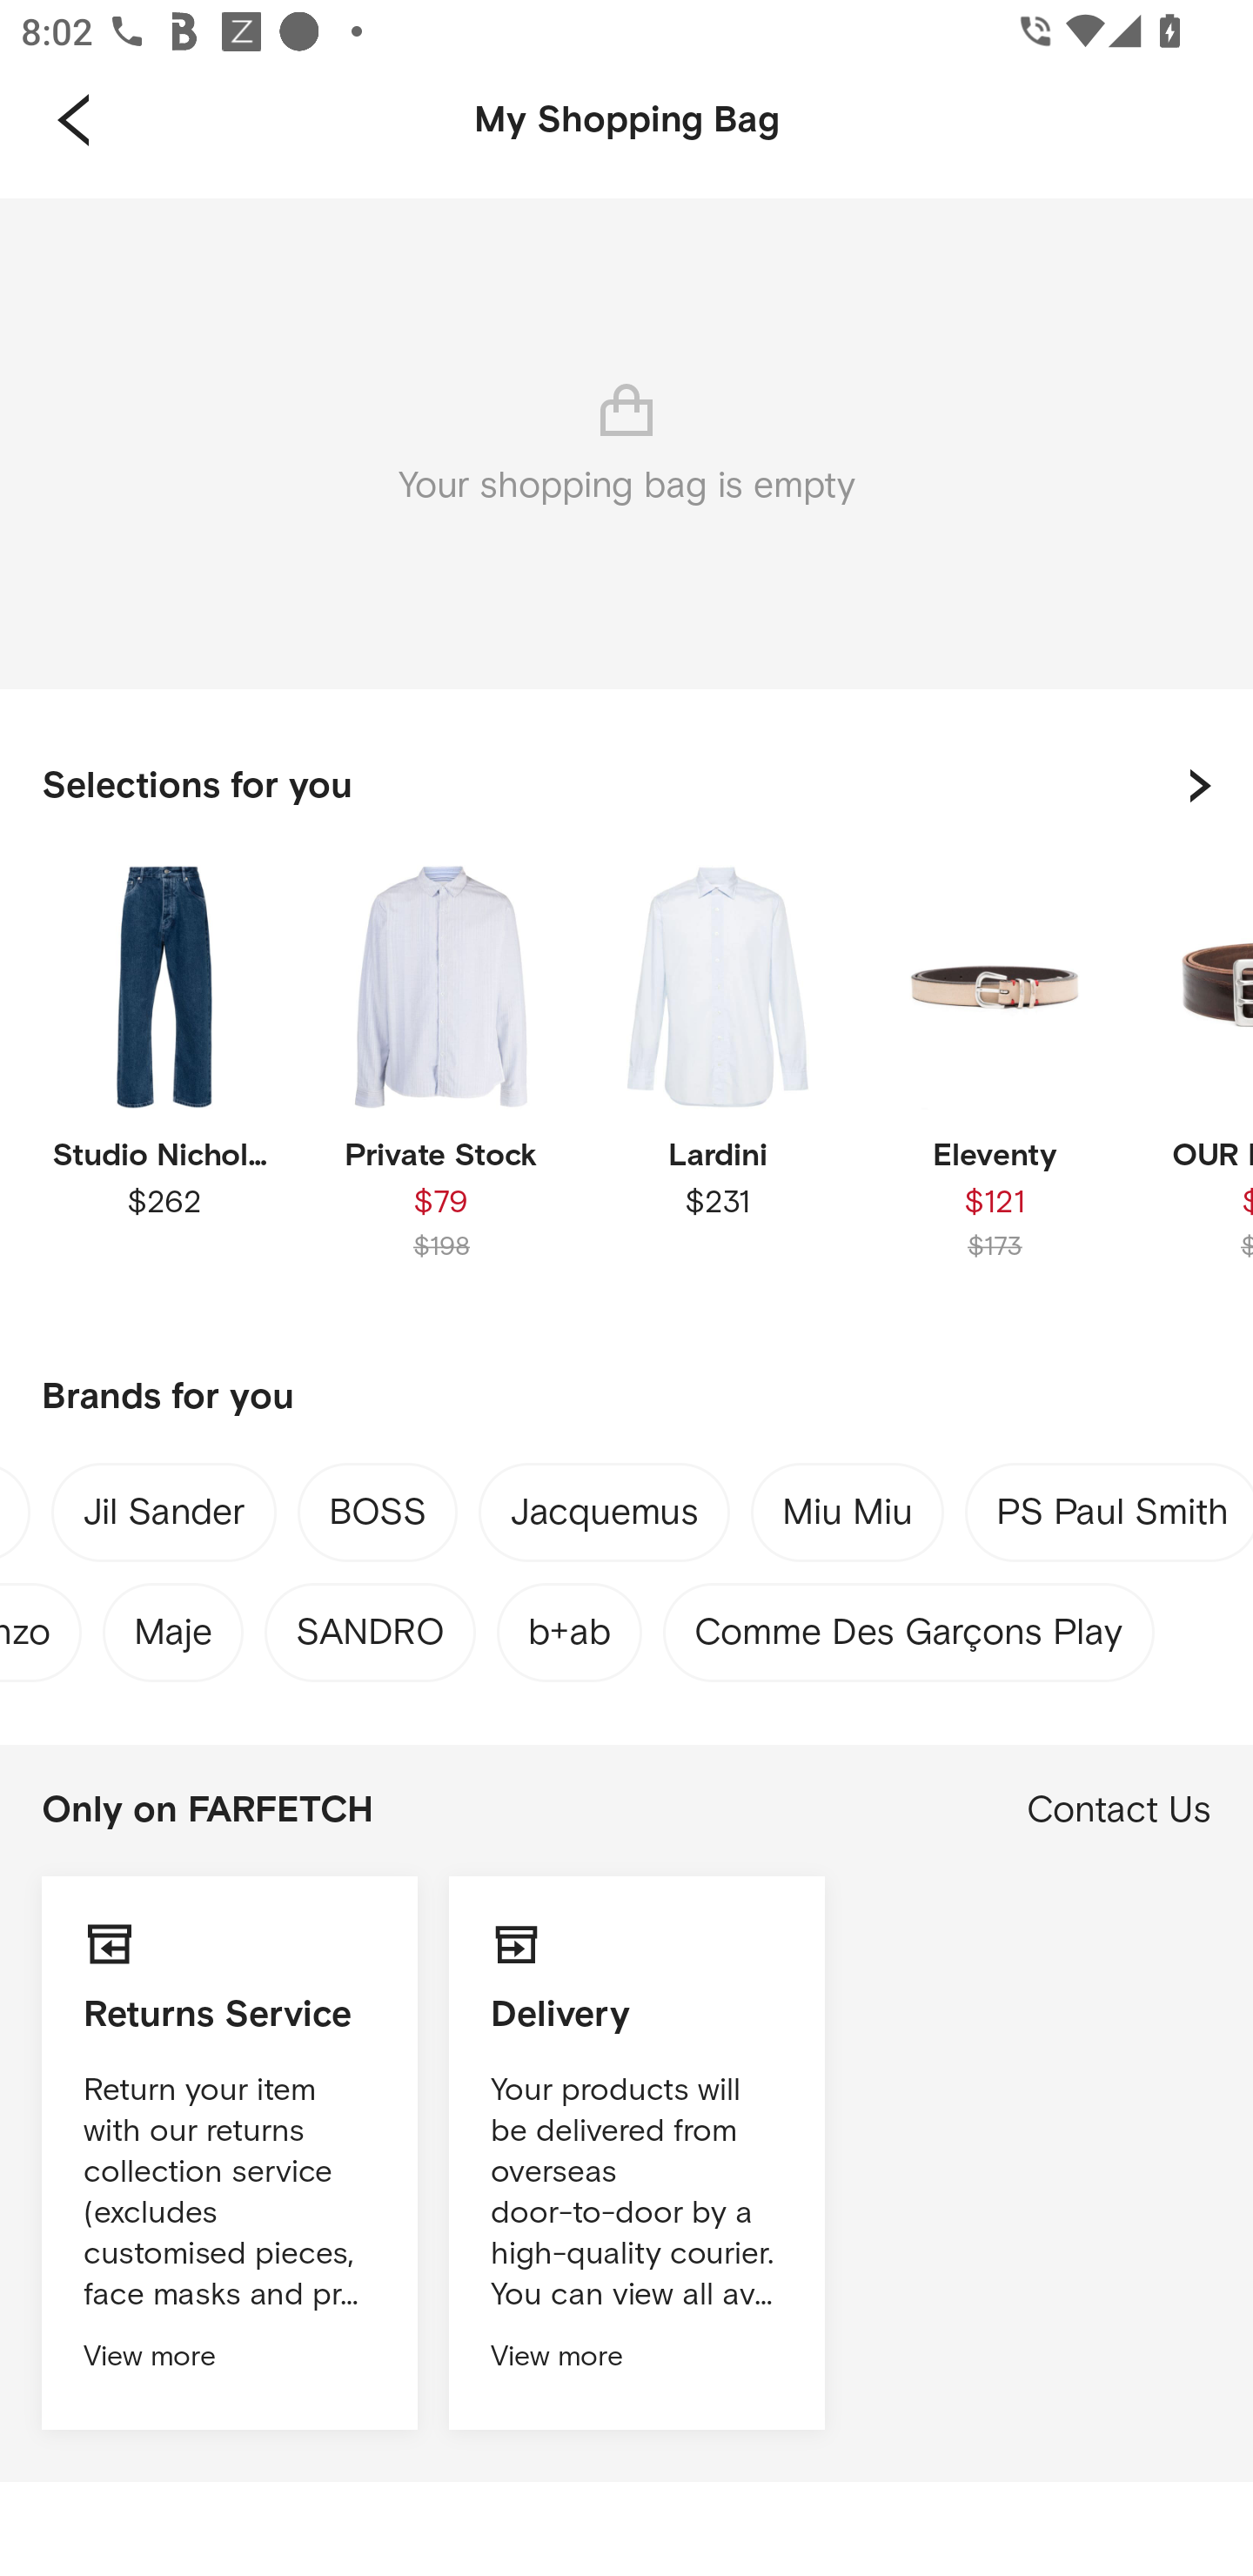 The height and width of the screenshot is (2576, 1253). What do you see at coordinates (1119, 1810) in the screenshot?
I see `Contact Us` at bounding box center [1119, 1810].